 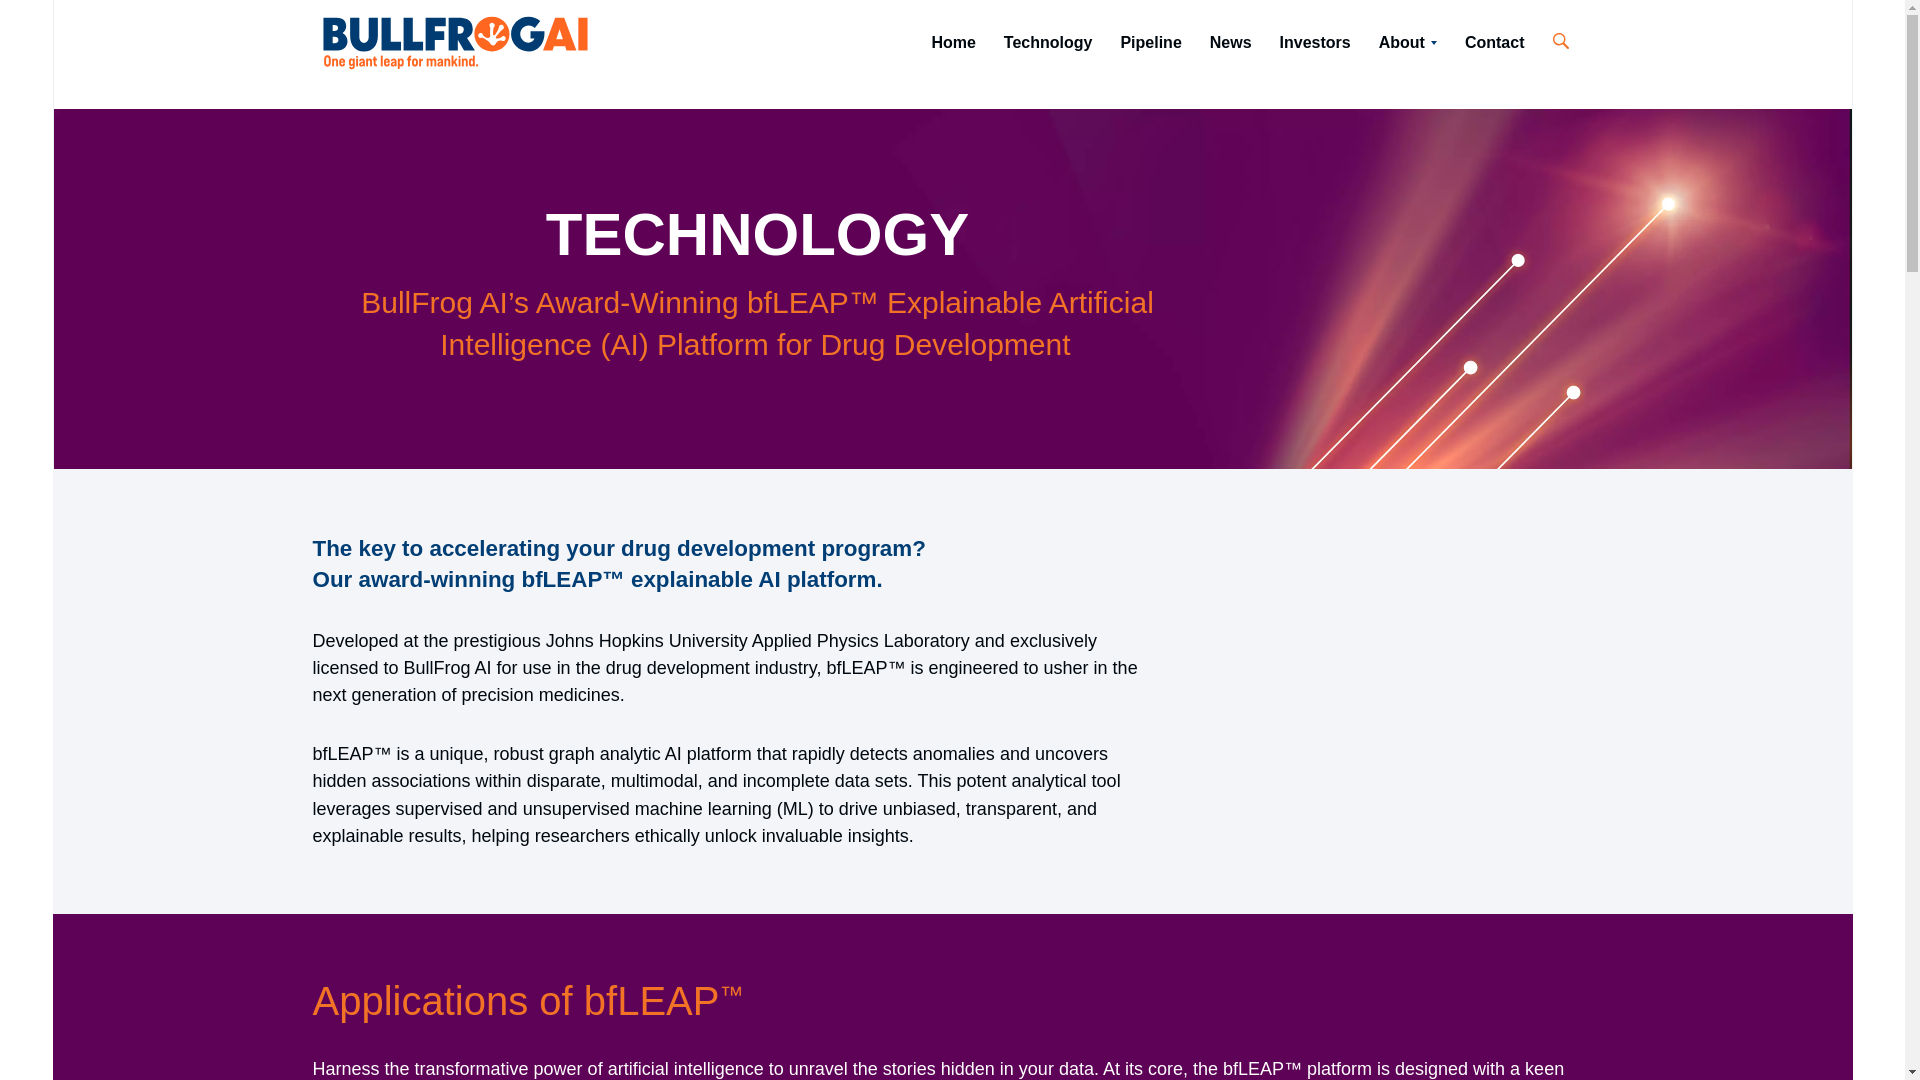 I want to click on Pipeline, so click(x=1150, y=42).